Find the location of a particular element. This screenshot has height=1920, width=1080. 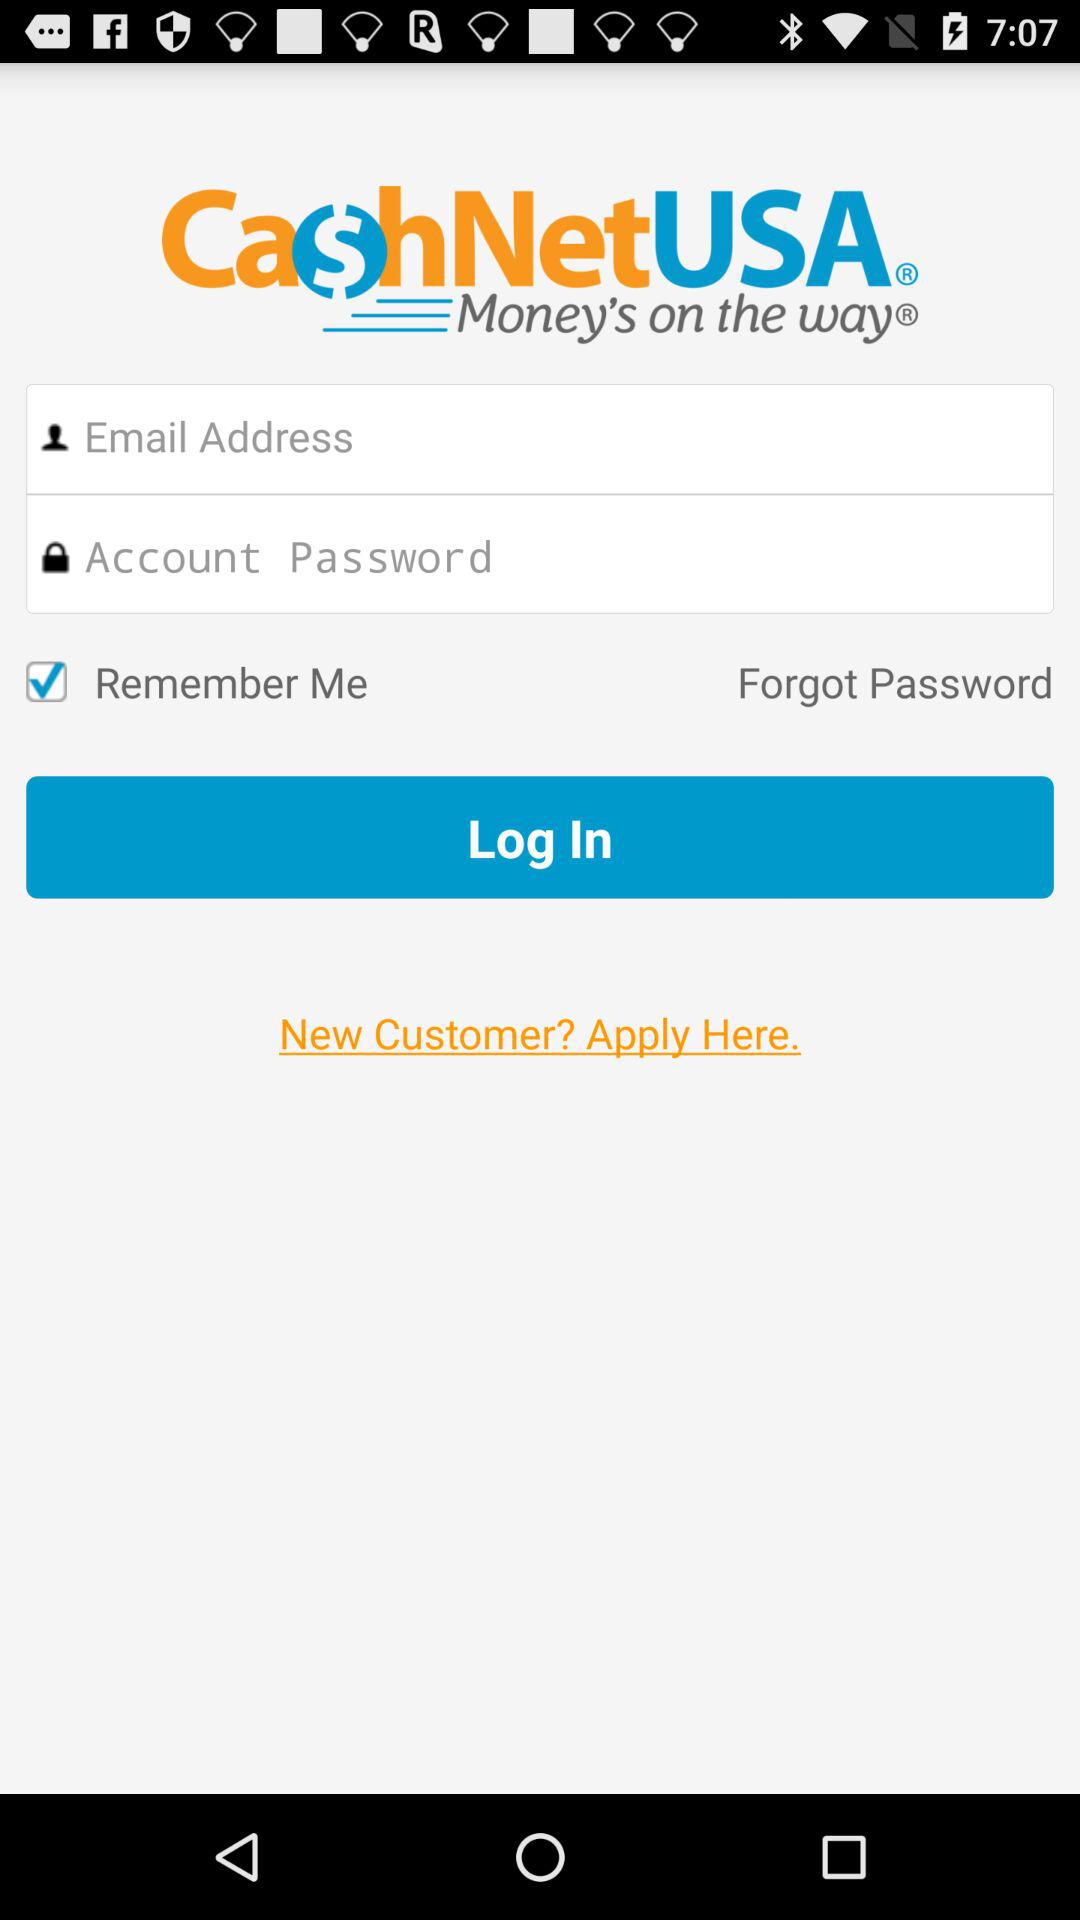

open forgot password is located at coordinates (710, 682).